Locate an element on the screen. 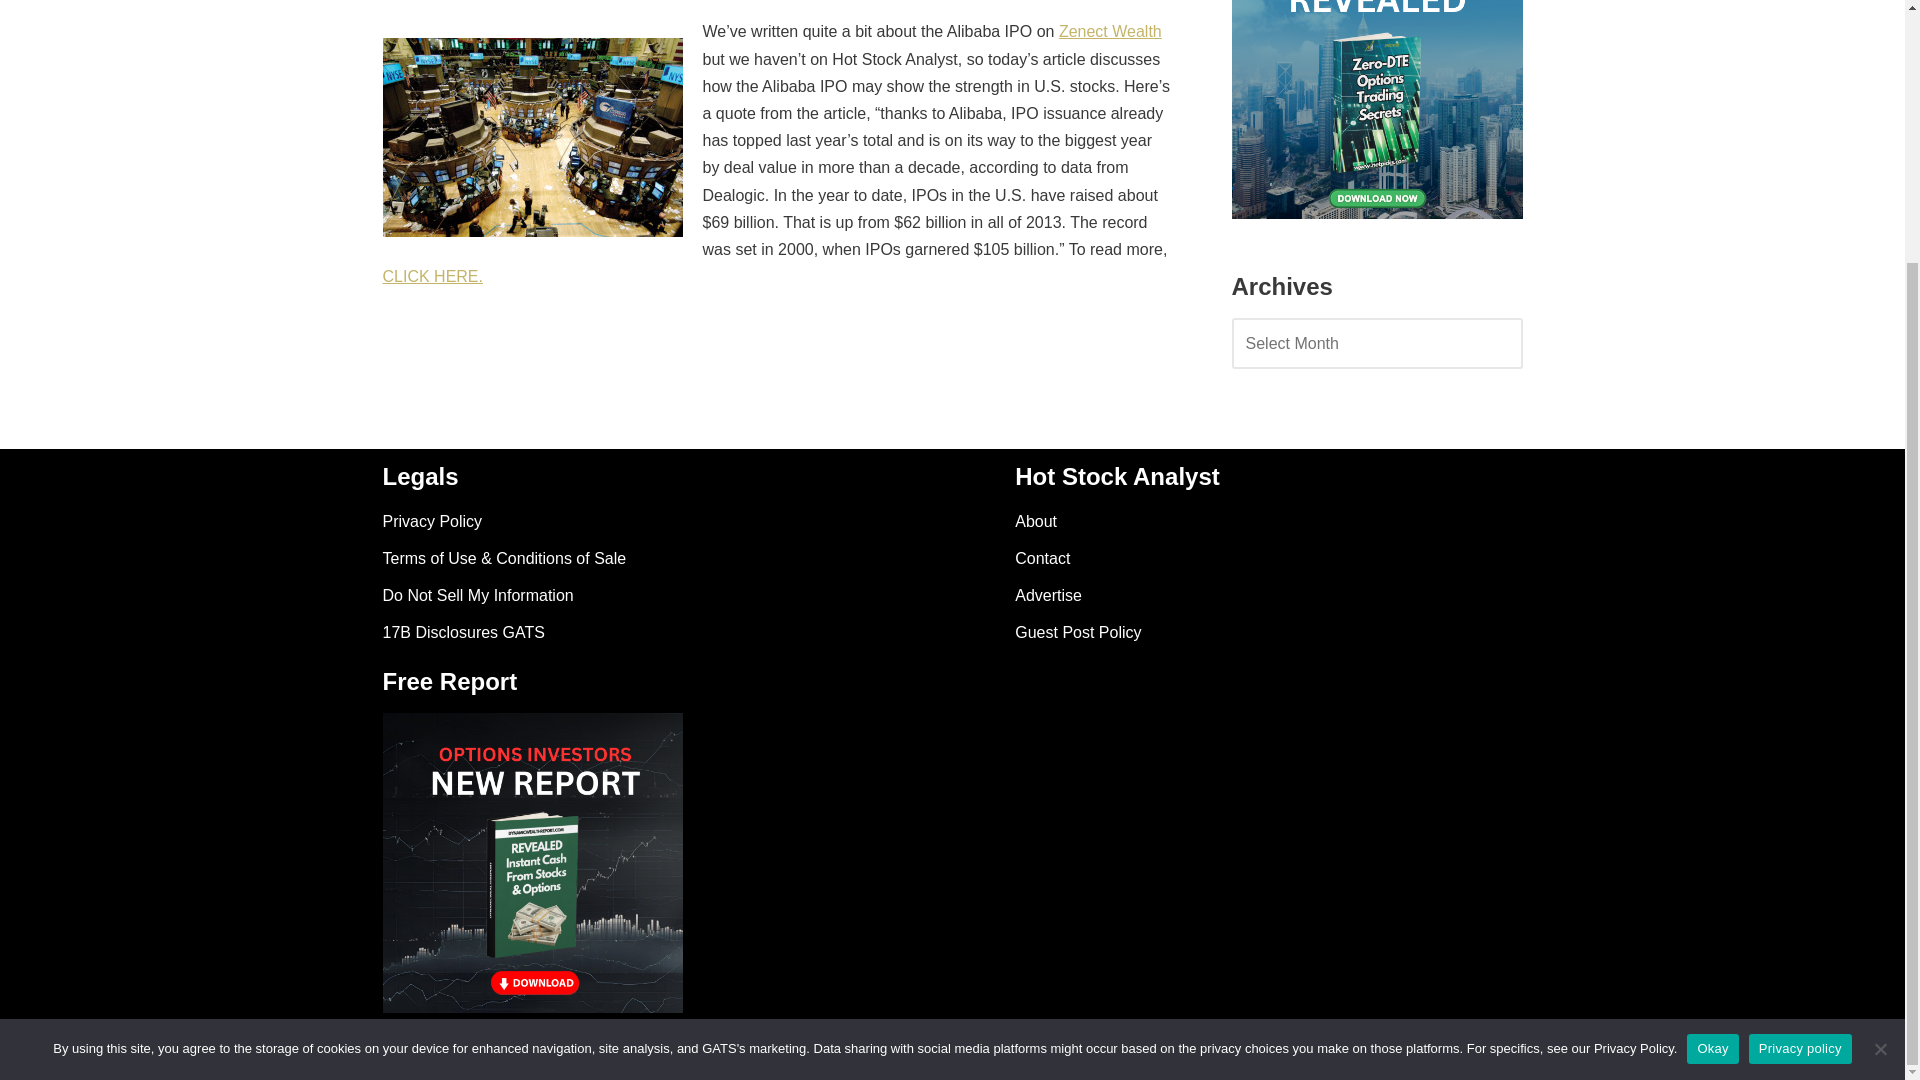 The image size is (1920, 1080). Guest Post Policy is located at coordinates (1078, 632).